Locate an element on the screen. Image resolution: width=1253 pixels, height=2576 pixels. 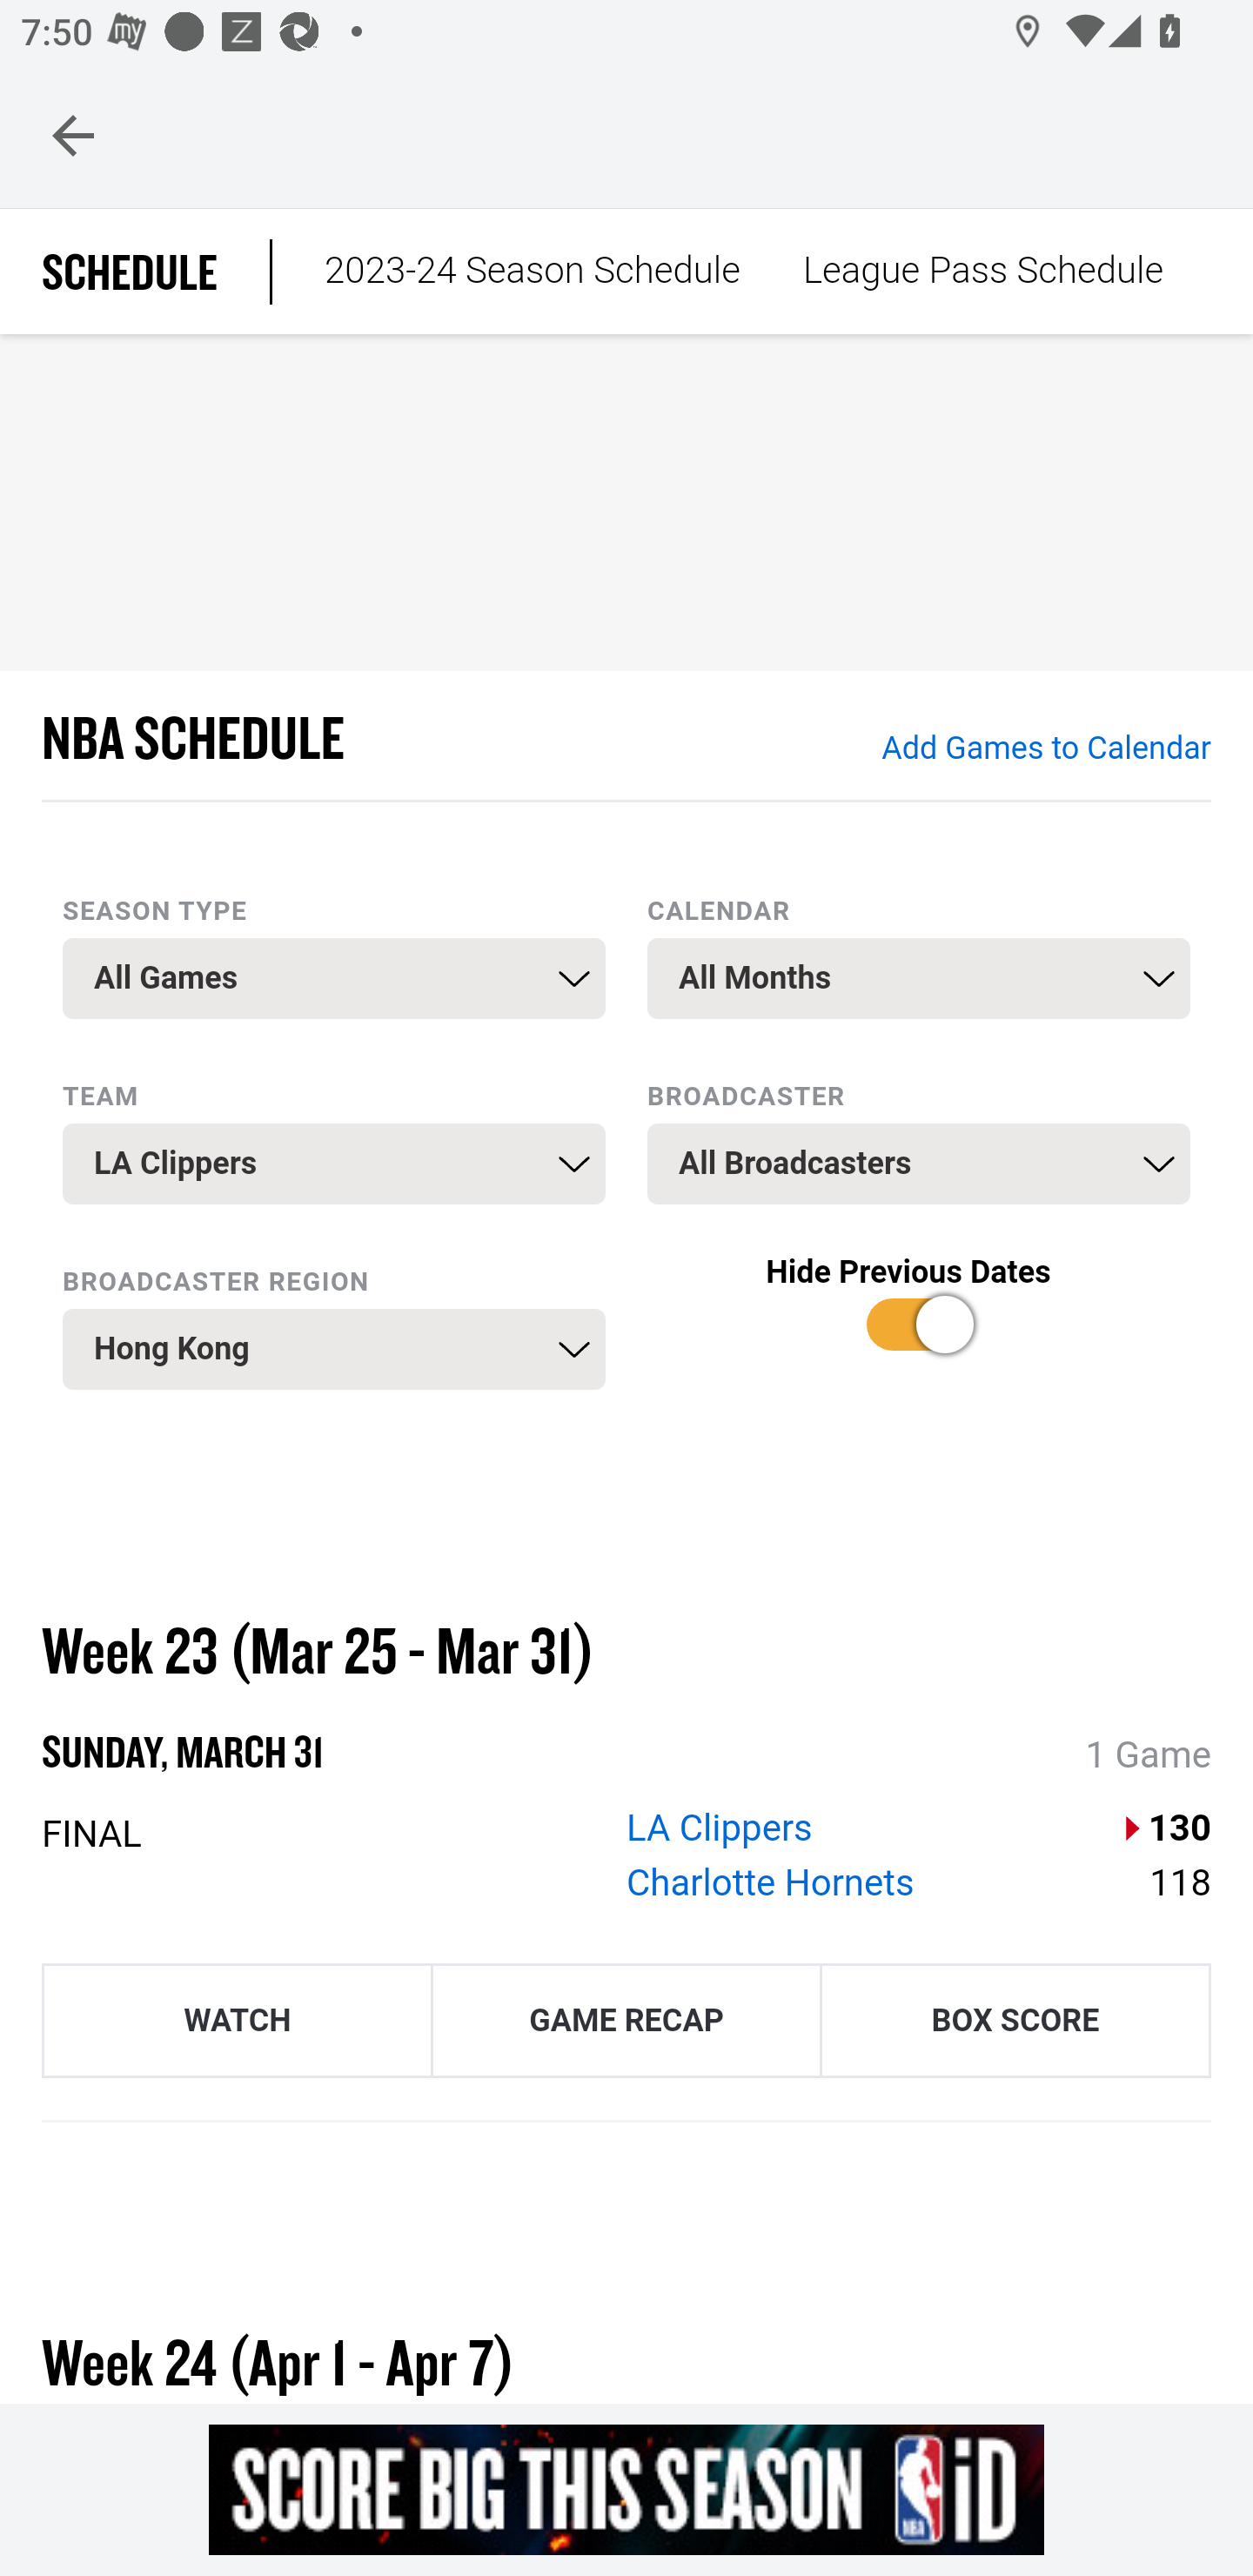
GAME RECAP is located at coordinates (626, 2019).